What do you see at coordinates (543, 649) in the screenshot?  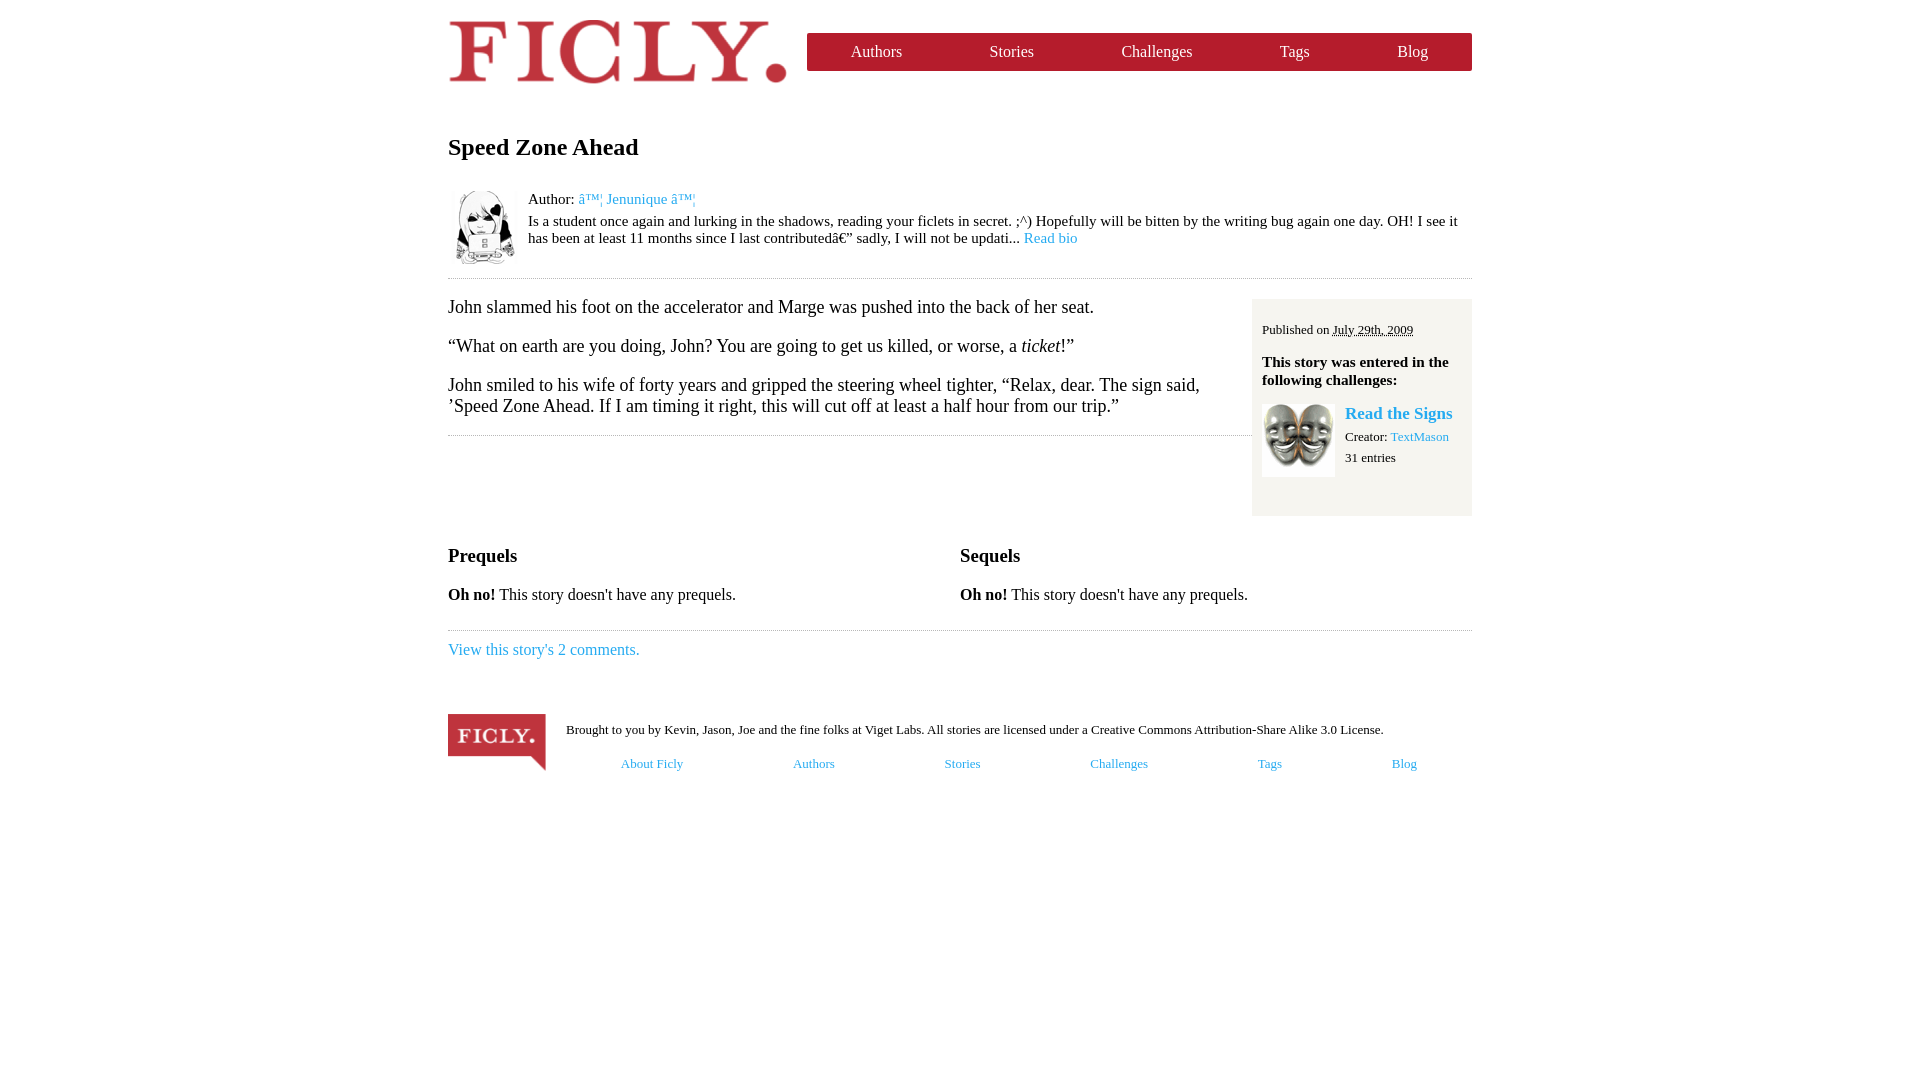 I see `View this story's 2 comments.` at bounding box center [543, 649].